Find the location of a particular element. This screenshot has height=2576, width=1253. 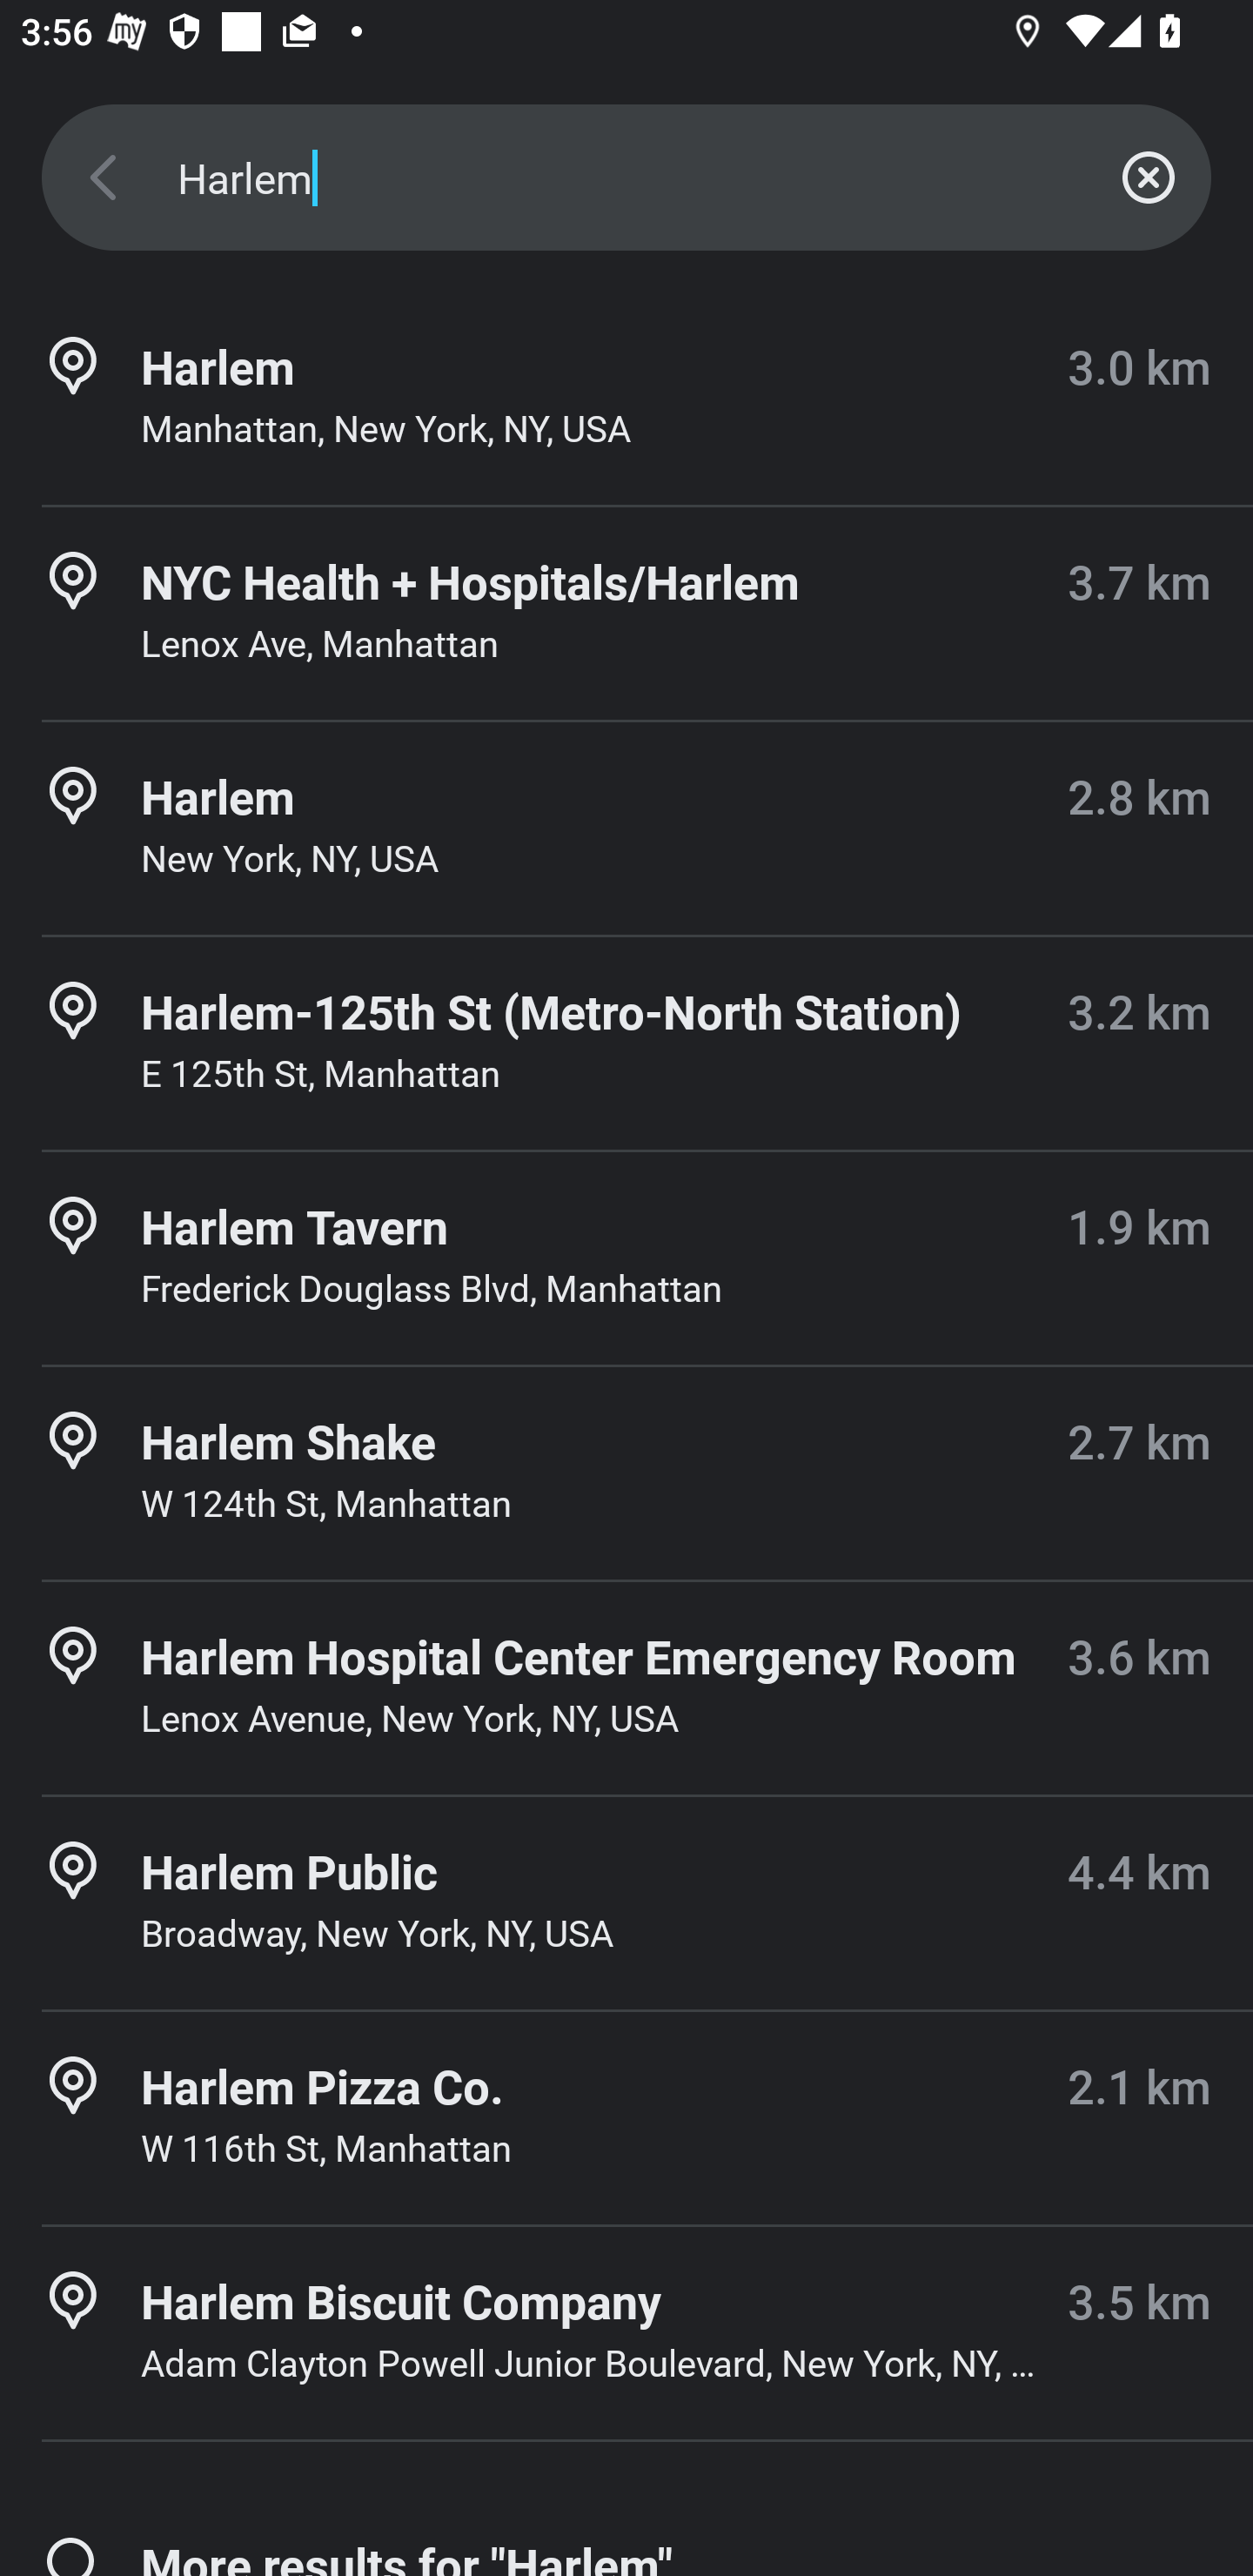

Harlem 2.8 km New York, NY, USA is located at coordinates (626, 828).